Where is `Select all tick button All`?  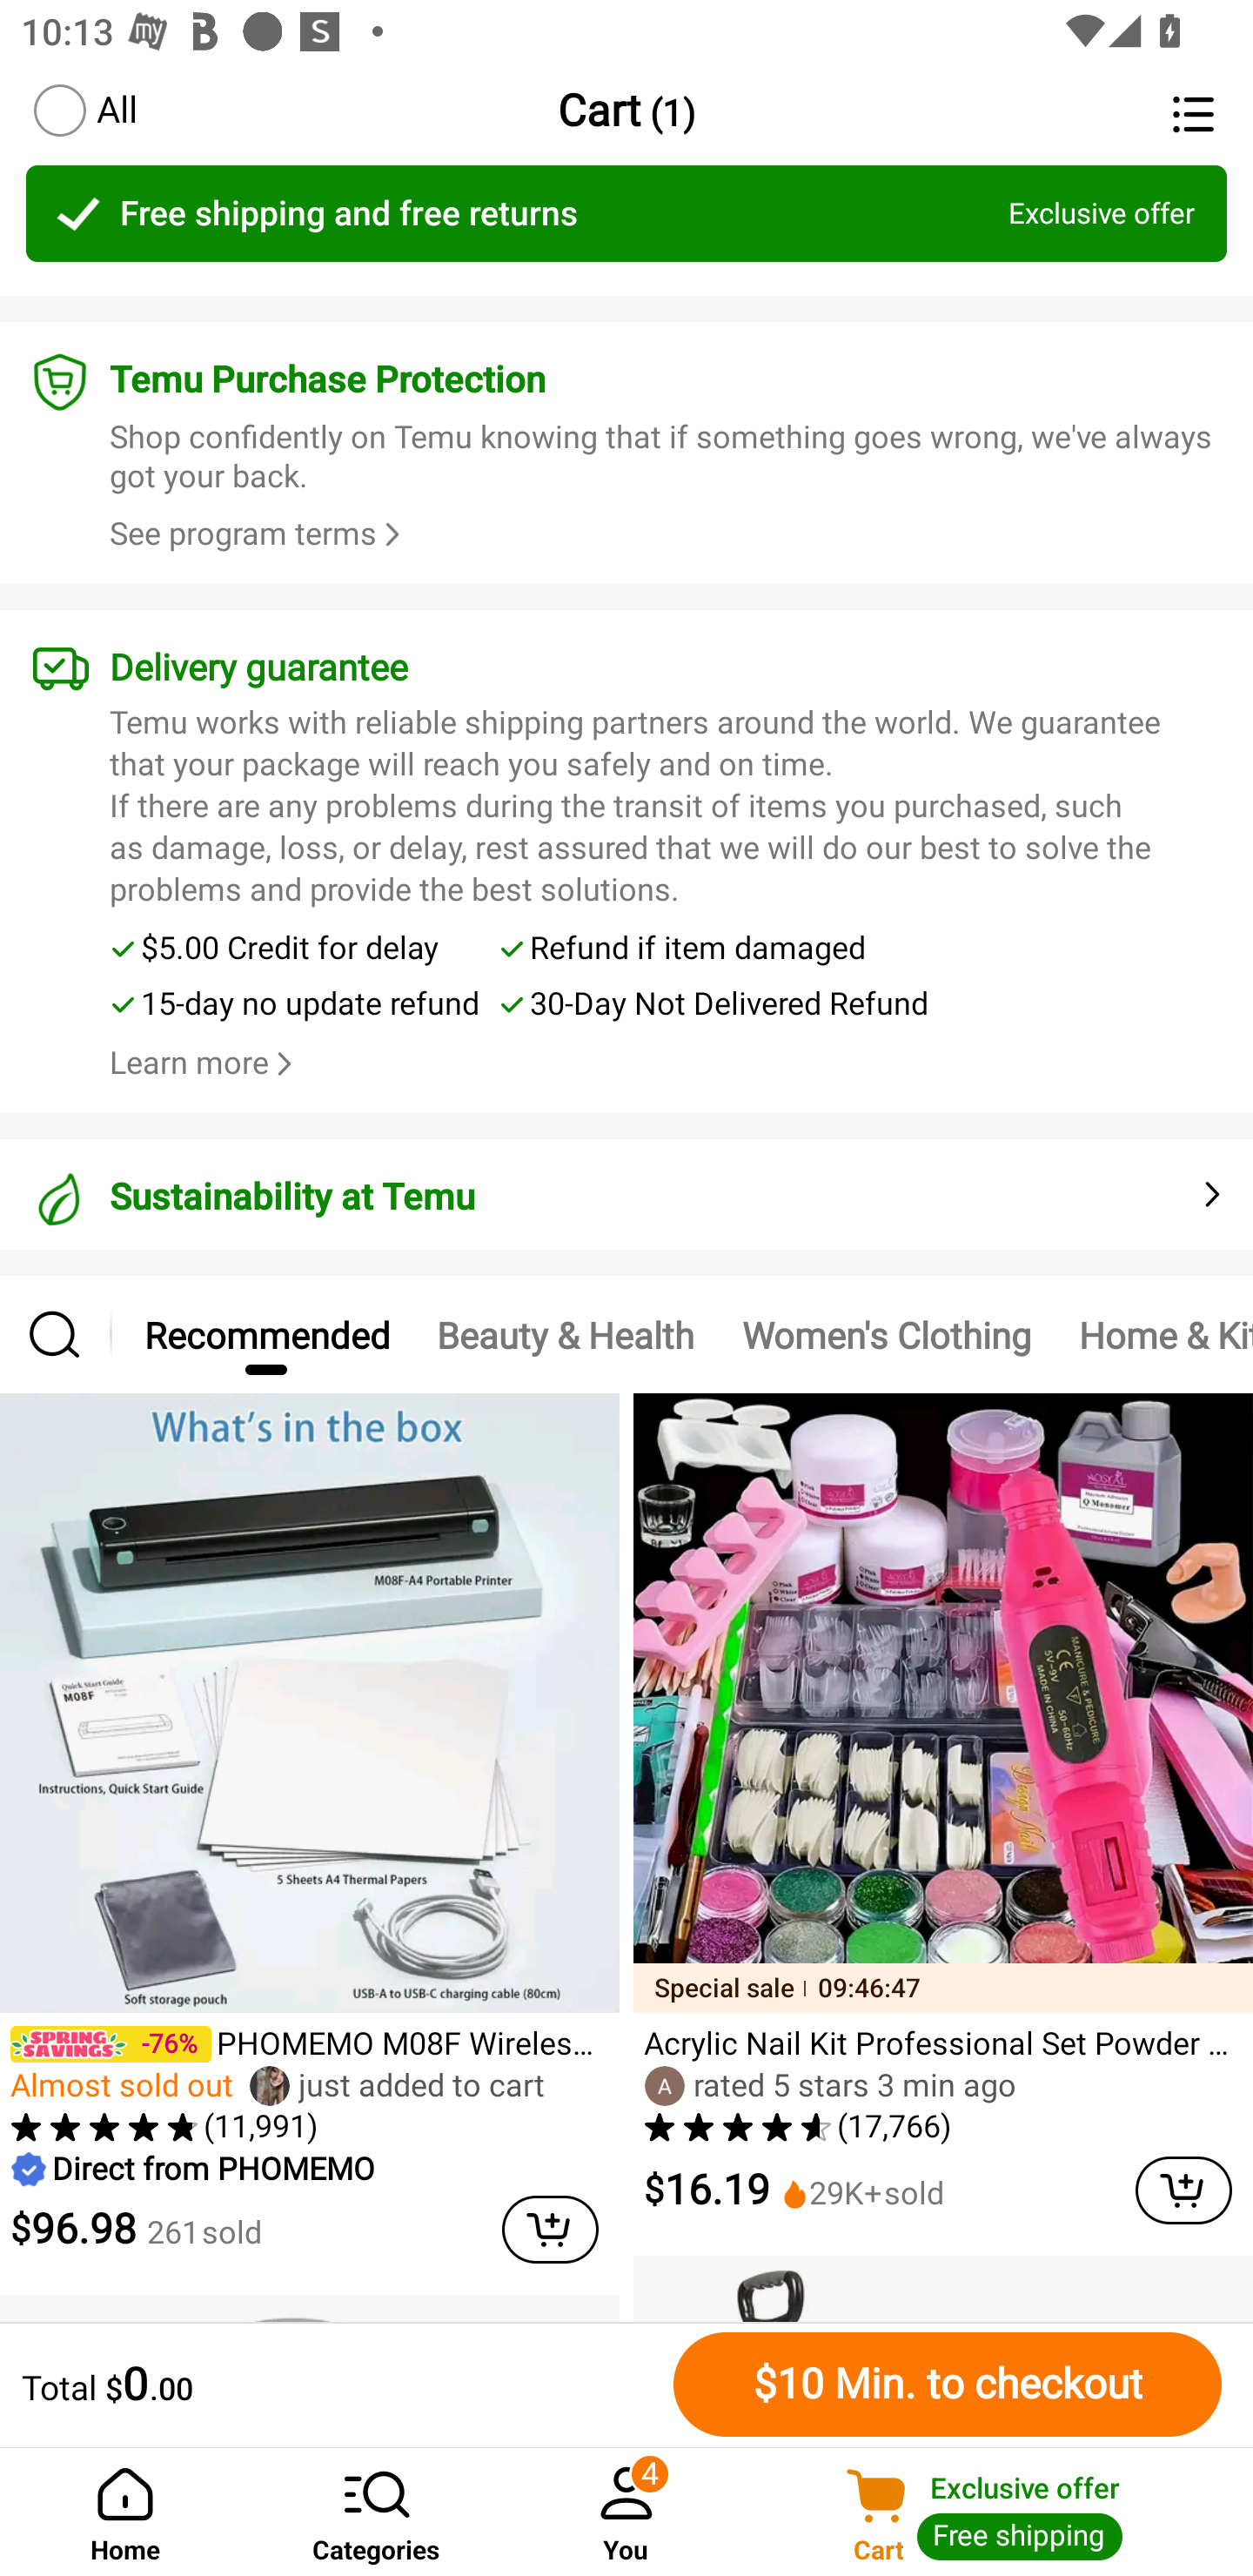
Select all tick button All is located at coordinates (84, 110).